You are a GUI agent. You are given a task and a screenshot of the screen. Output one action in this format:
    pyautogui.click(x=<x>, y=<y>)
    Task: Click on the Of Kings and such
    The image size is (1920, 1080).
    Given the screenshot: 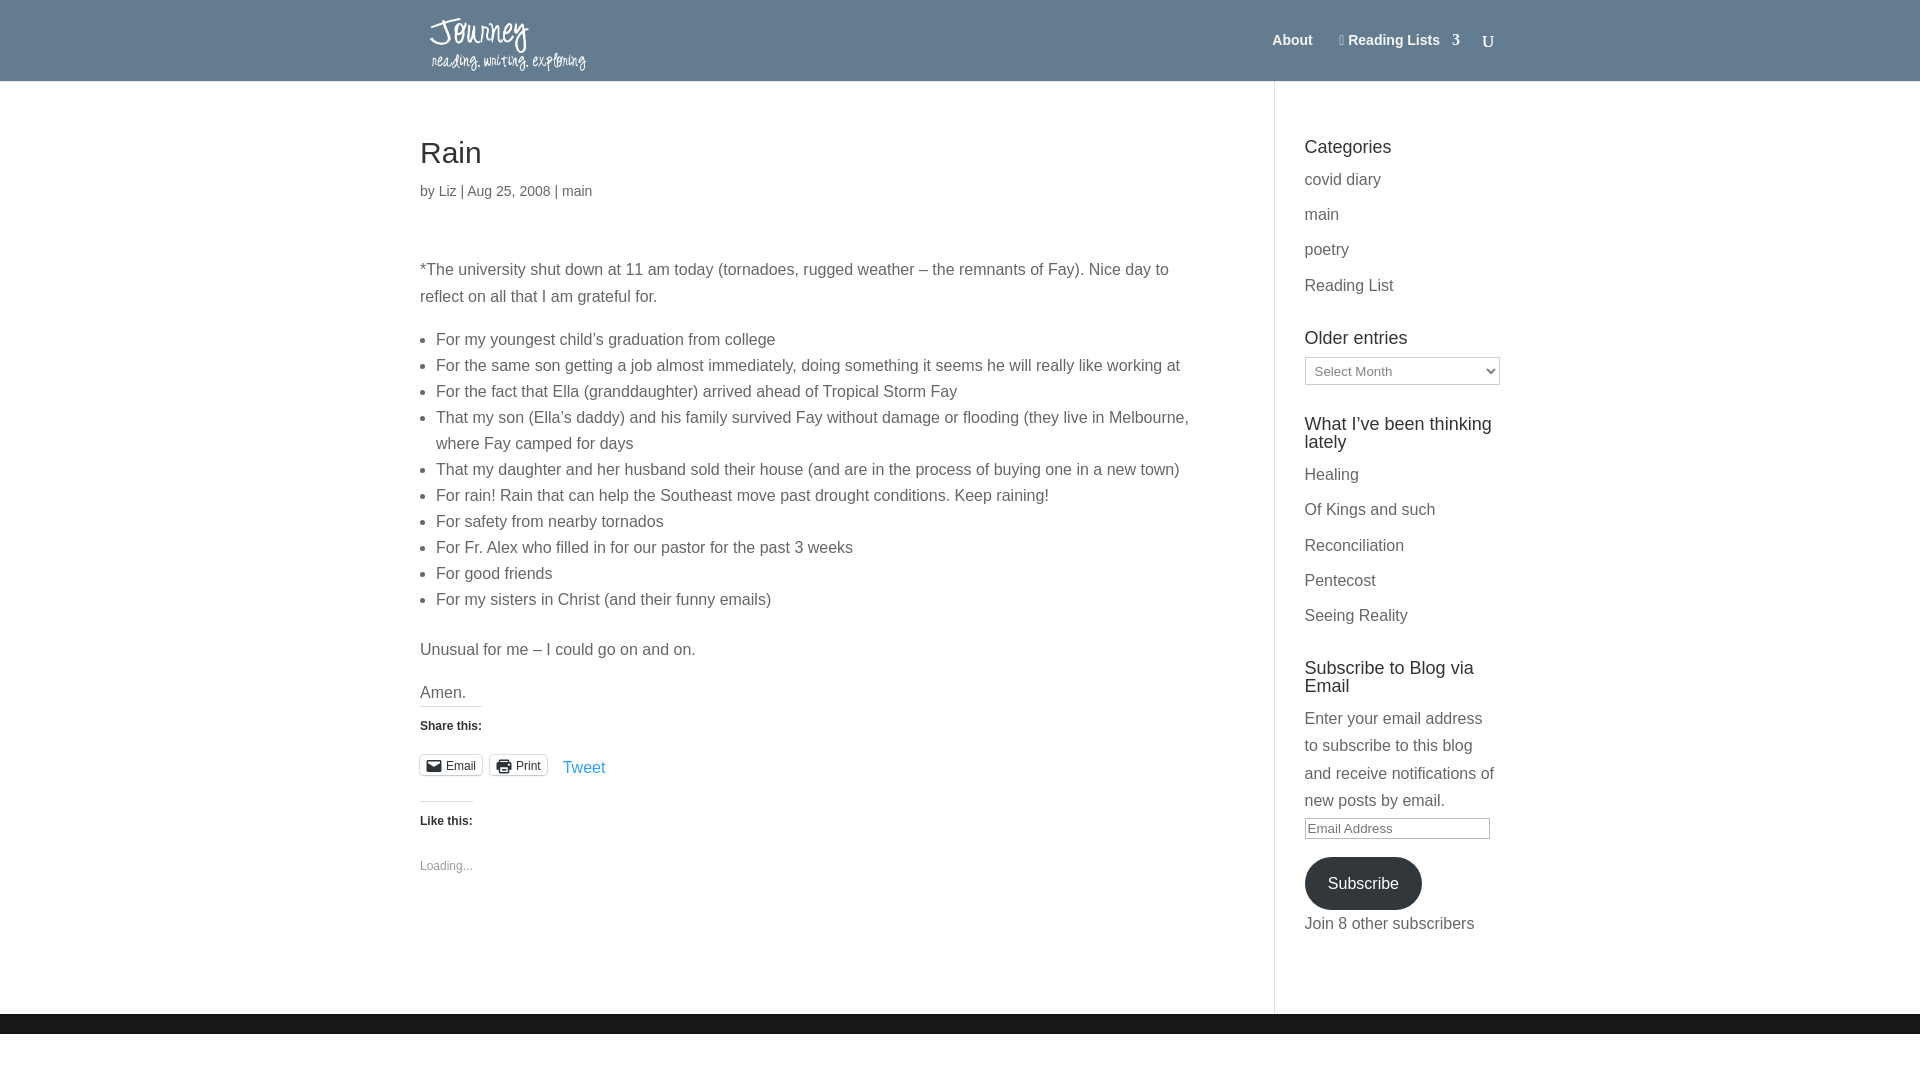 What is the action you would take?
    pyautogui.click(x=1370, y=510)
    